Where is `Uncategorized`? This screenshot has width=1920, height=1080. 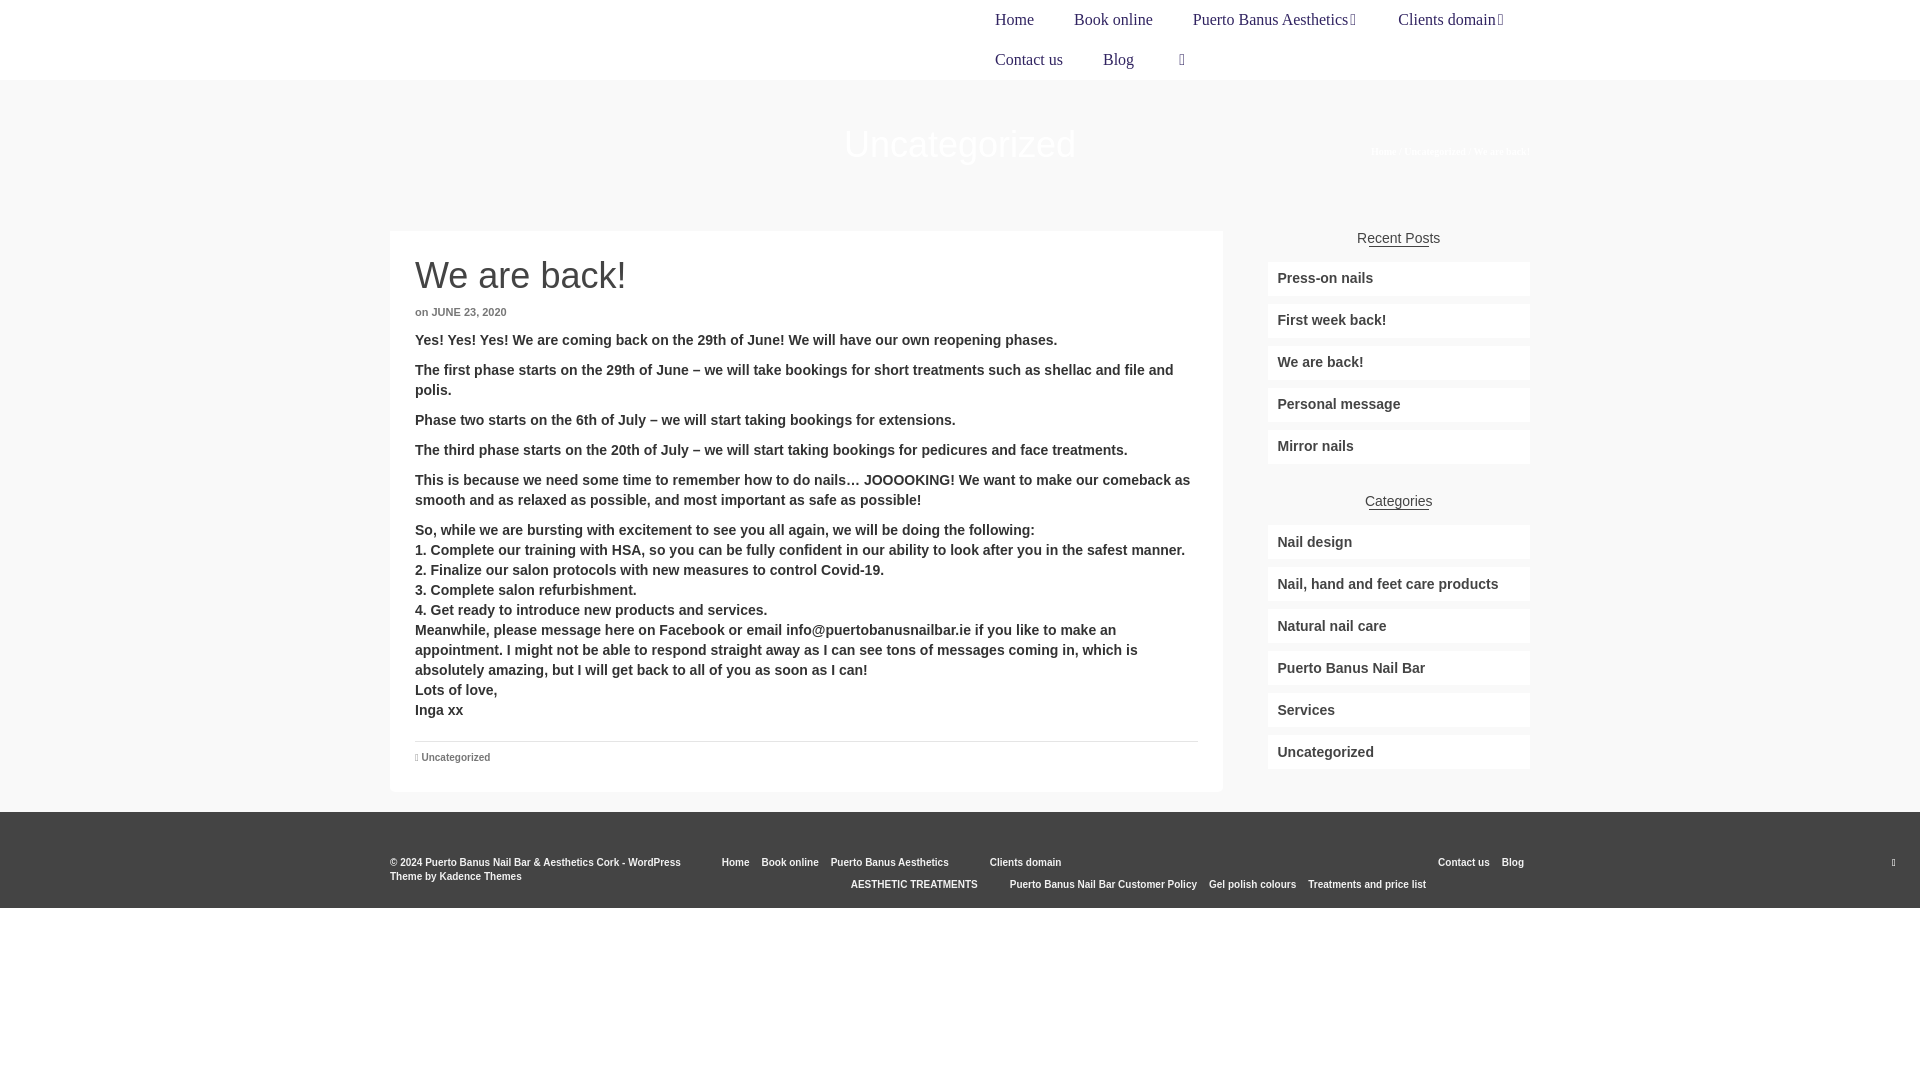
Uncategorized is located at coordinates (454, 756).